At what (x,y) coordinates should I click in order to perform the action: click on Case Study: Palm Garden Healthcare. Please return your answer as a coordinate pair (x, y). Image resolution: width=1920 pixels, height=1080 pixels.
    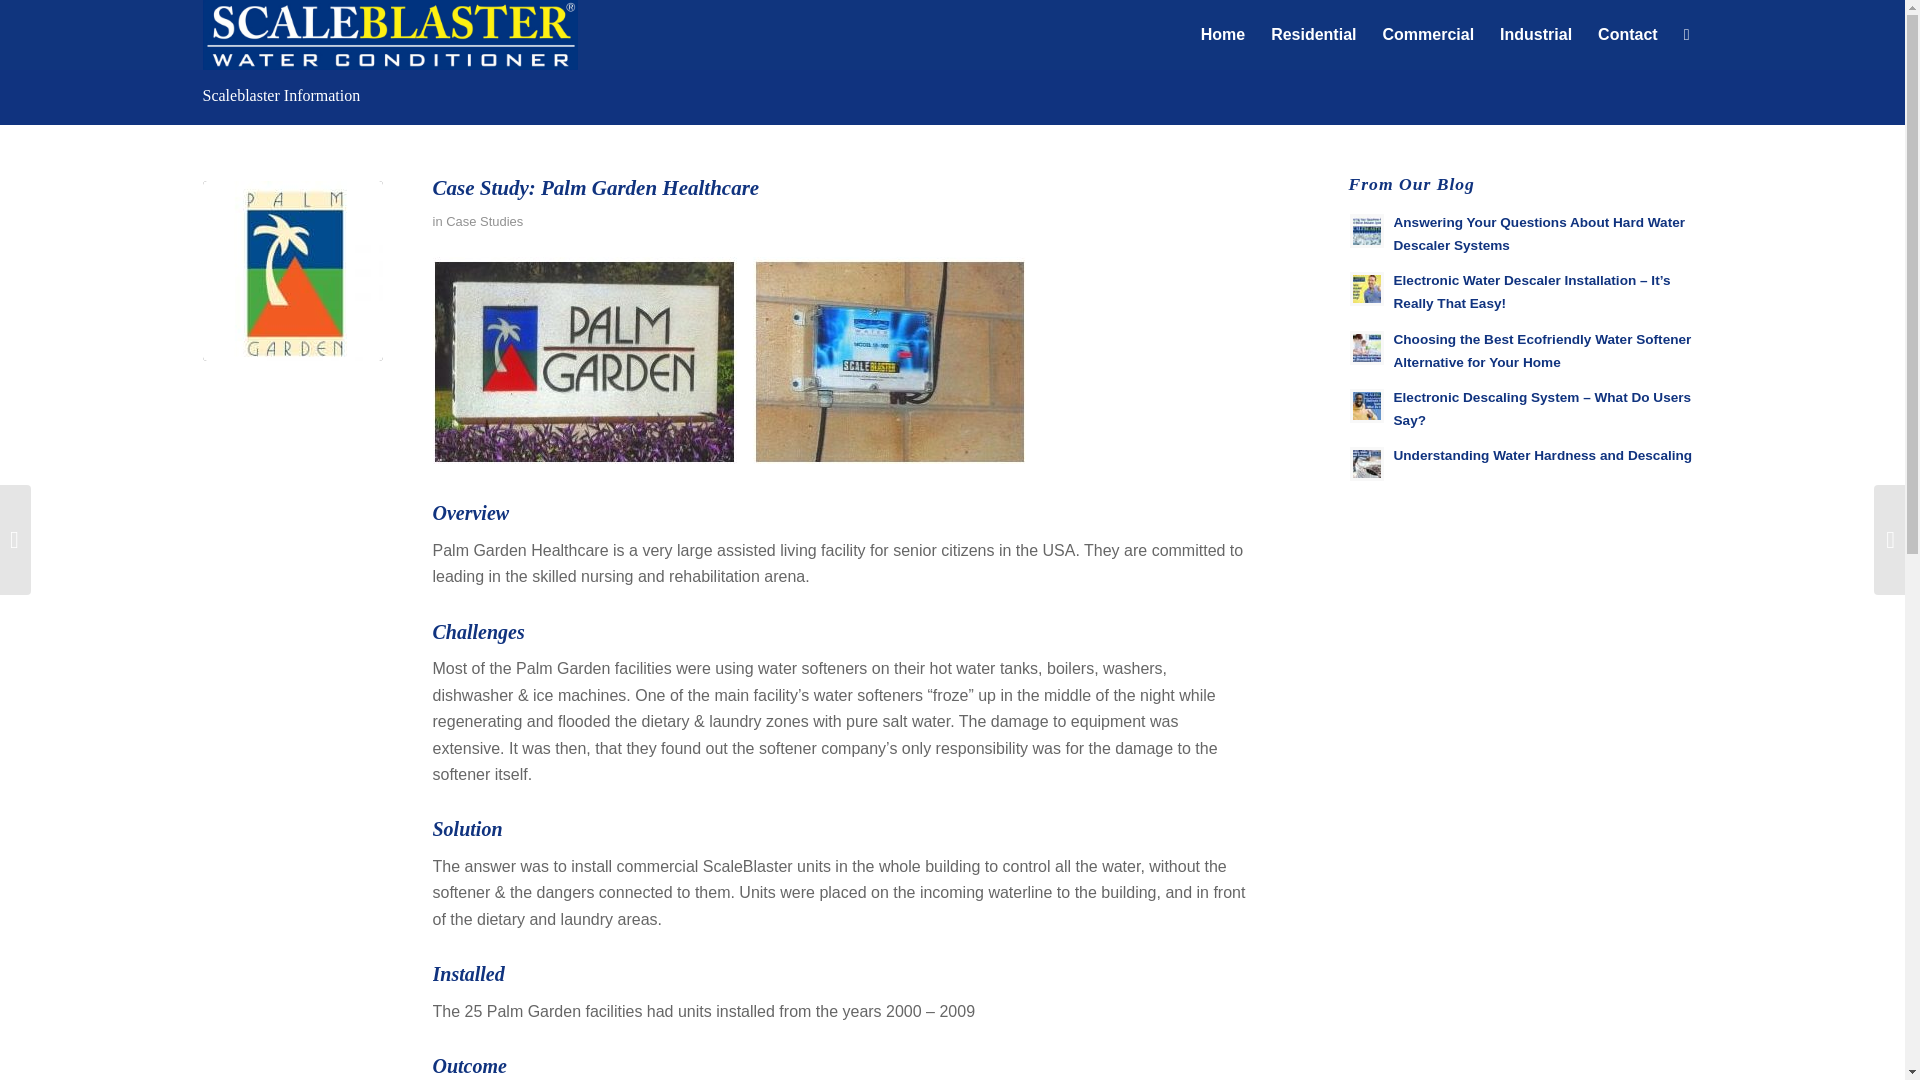
    Looking at the image, I should click on (292, 270).